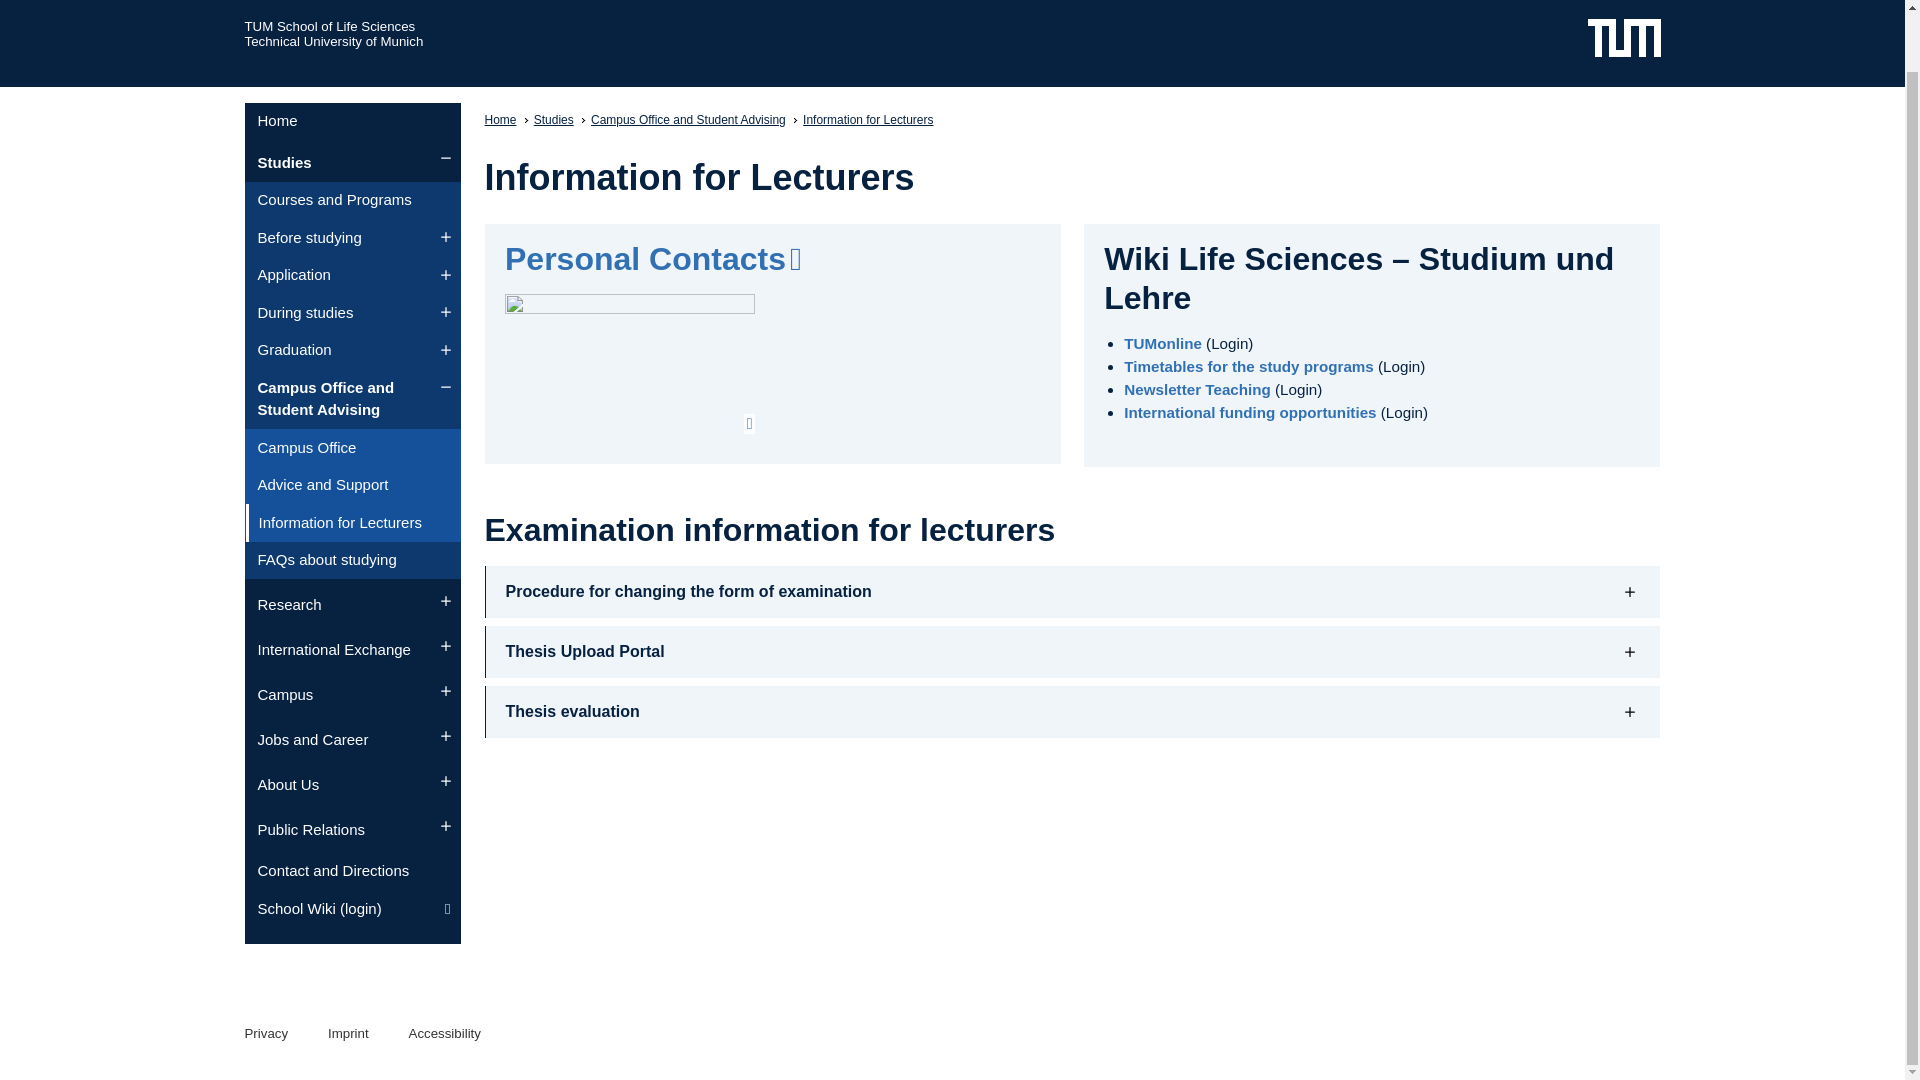 Image resolution: width=1920 pixels, height=1080 pixels. I want to click on During studies, so click(352, 312).